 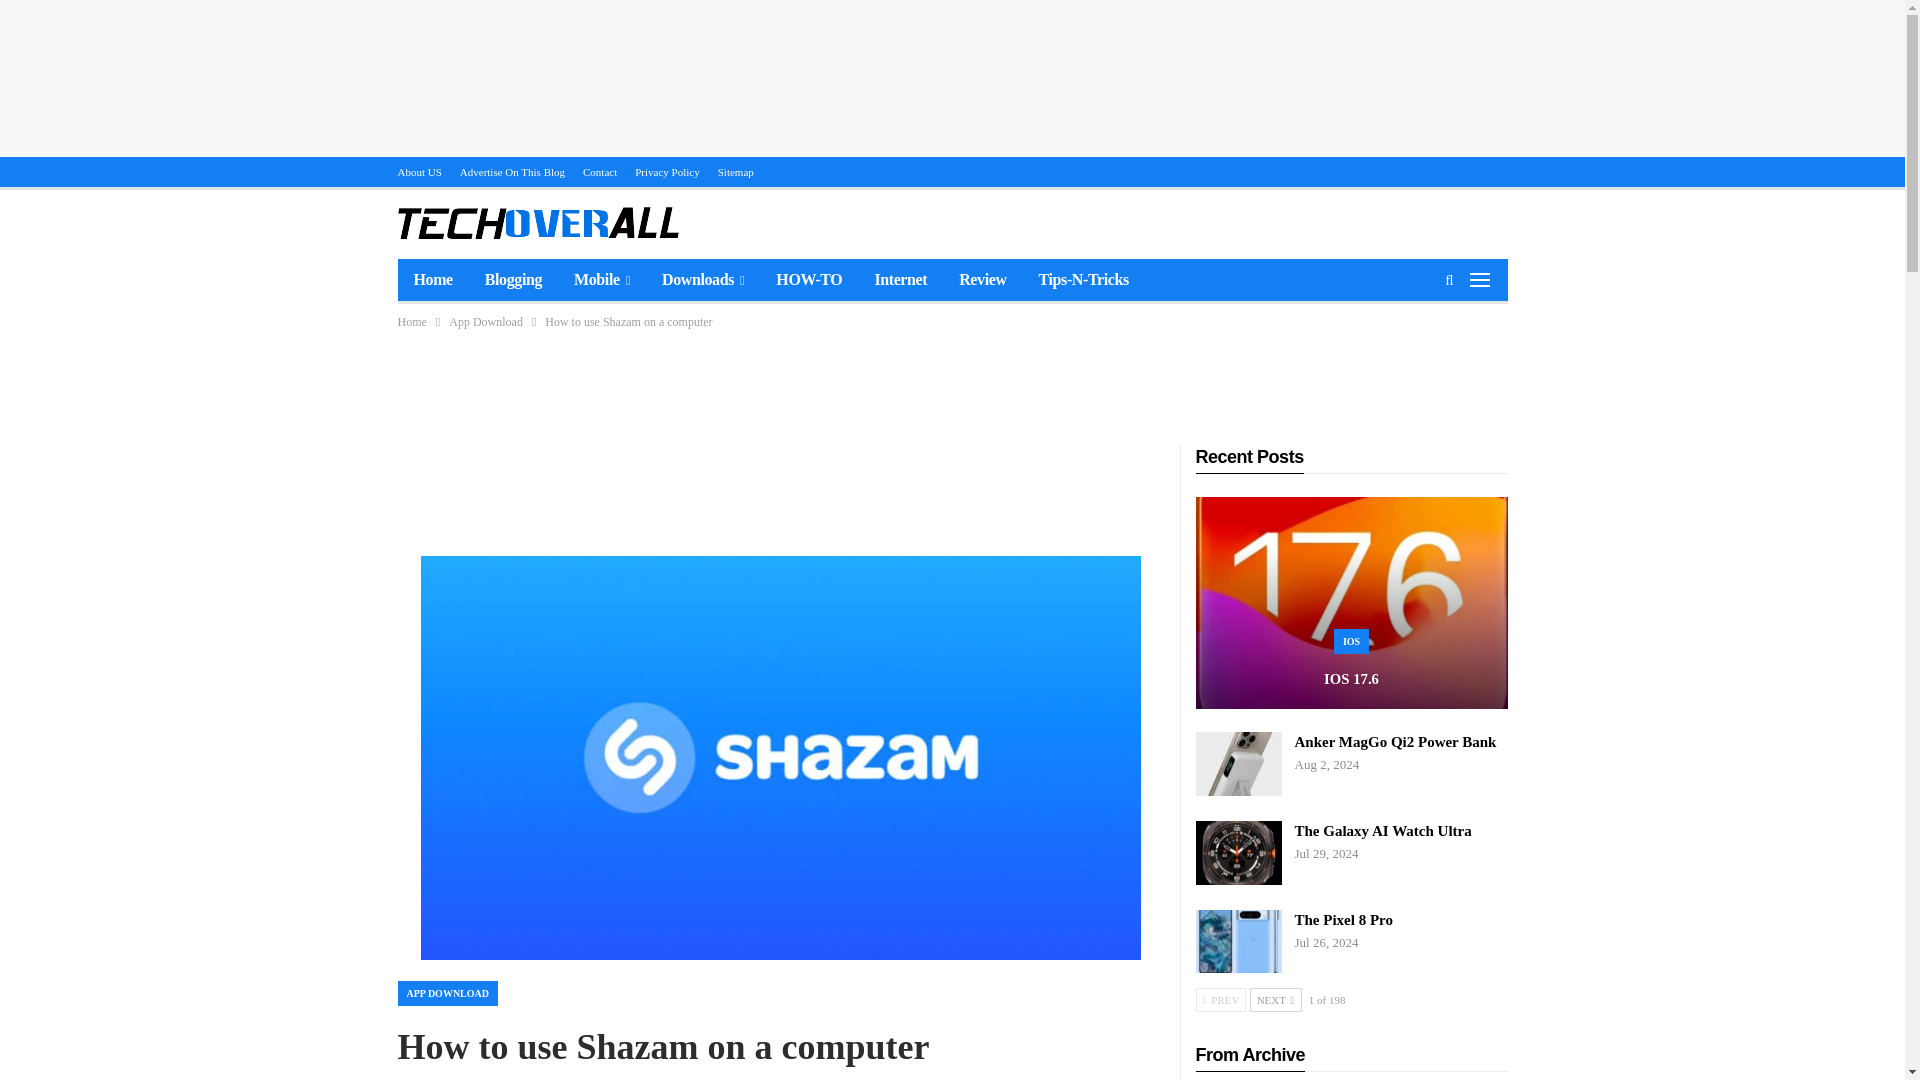 What do you see at coordinates (512, 172) in the screenshot?
I see `Advertise On This Blog` at bounding box center [512, 172].